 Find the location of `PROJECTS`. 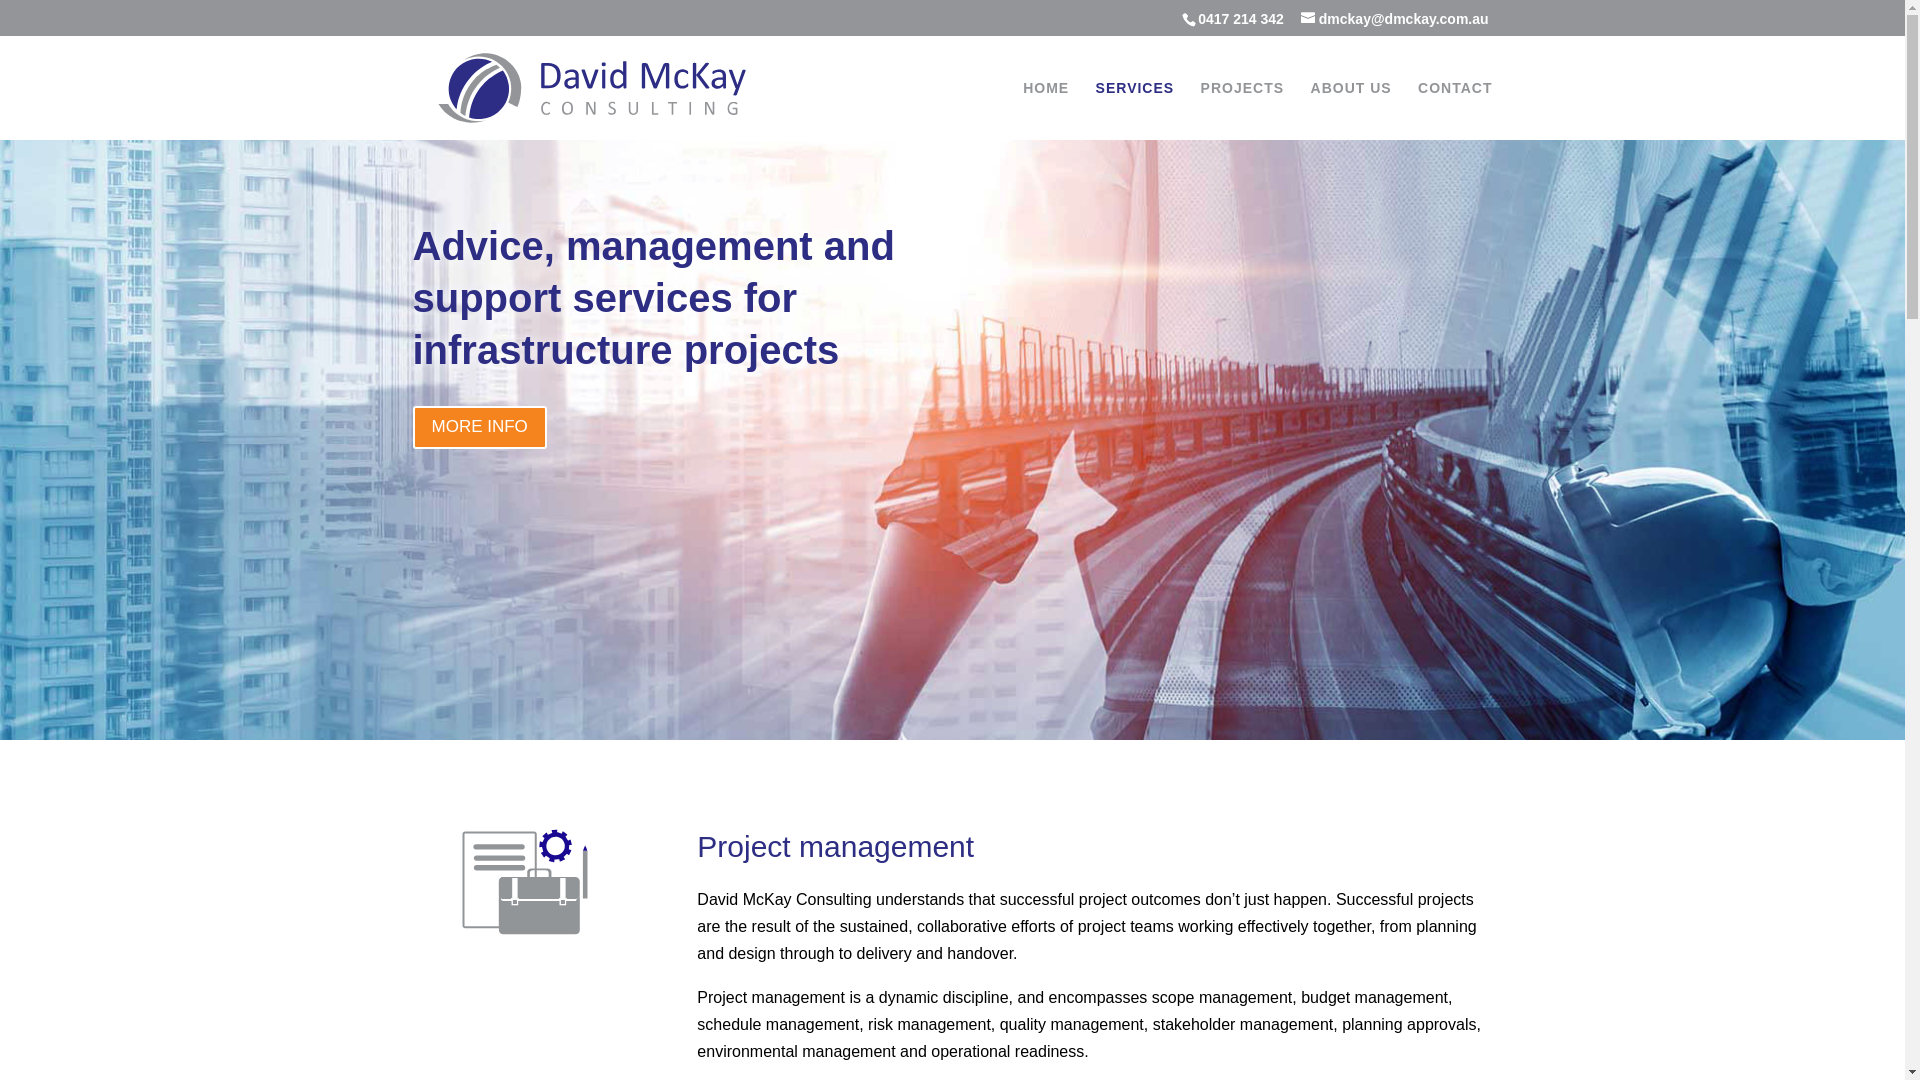

PROJECTS is located at coordinates (1242, 110).